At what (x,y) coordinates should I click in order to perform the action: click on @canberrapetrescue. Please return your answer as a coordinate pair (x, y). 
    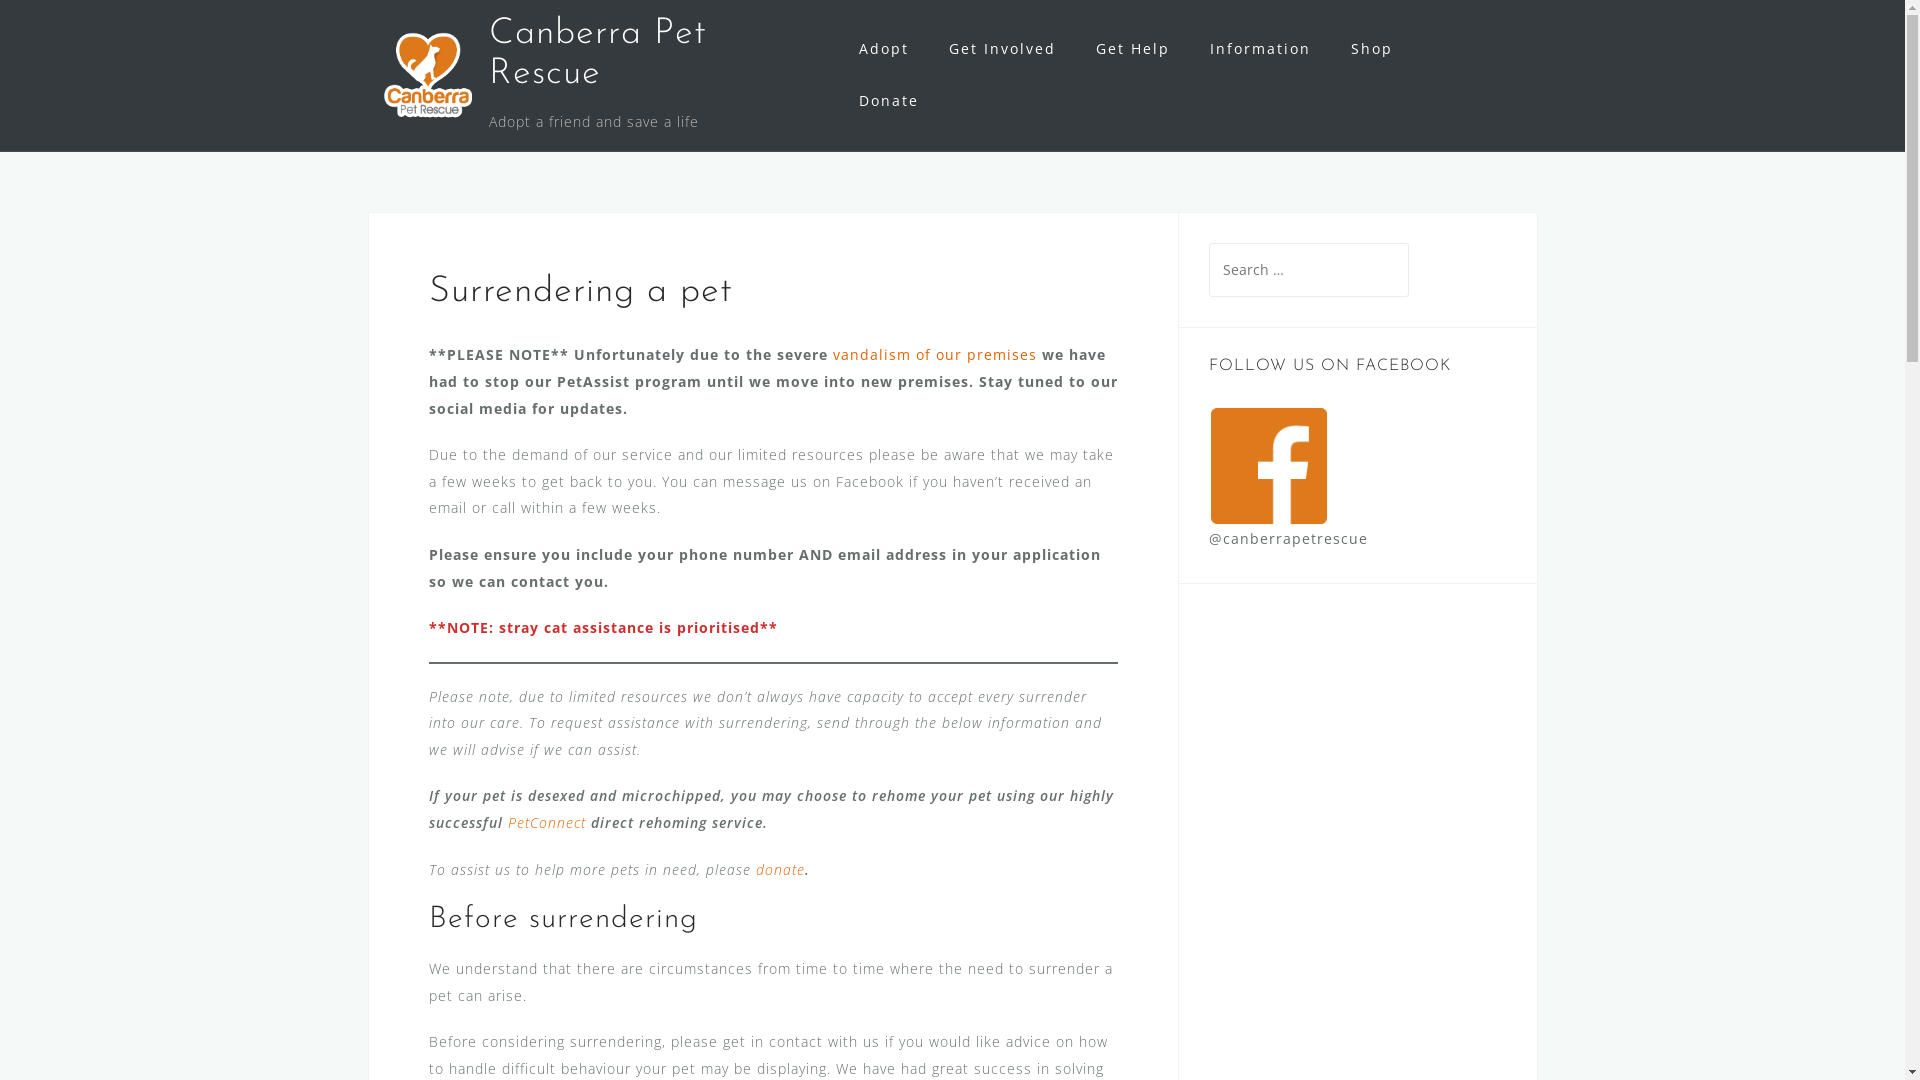
    Looking at the image, I should click on (1288, 502).